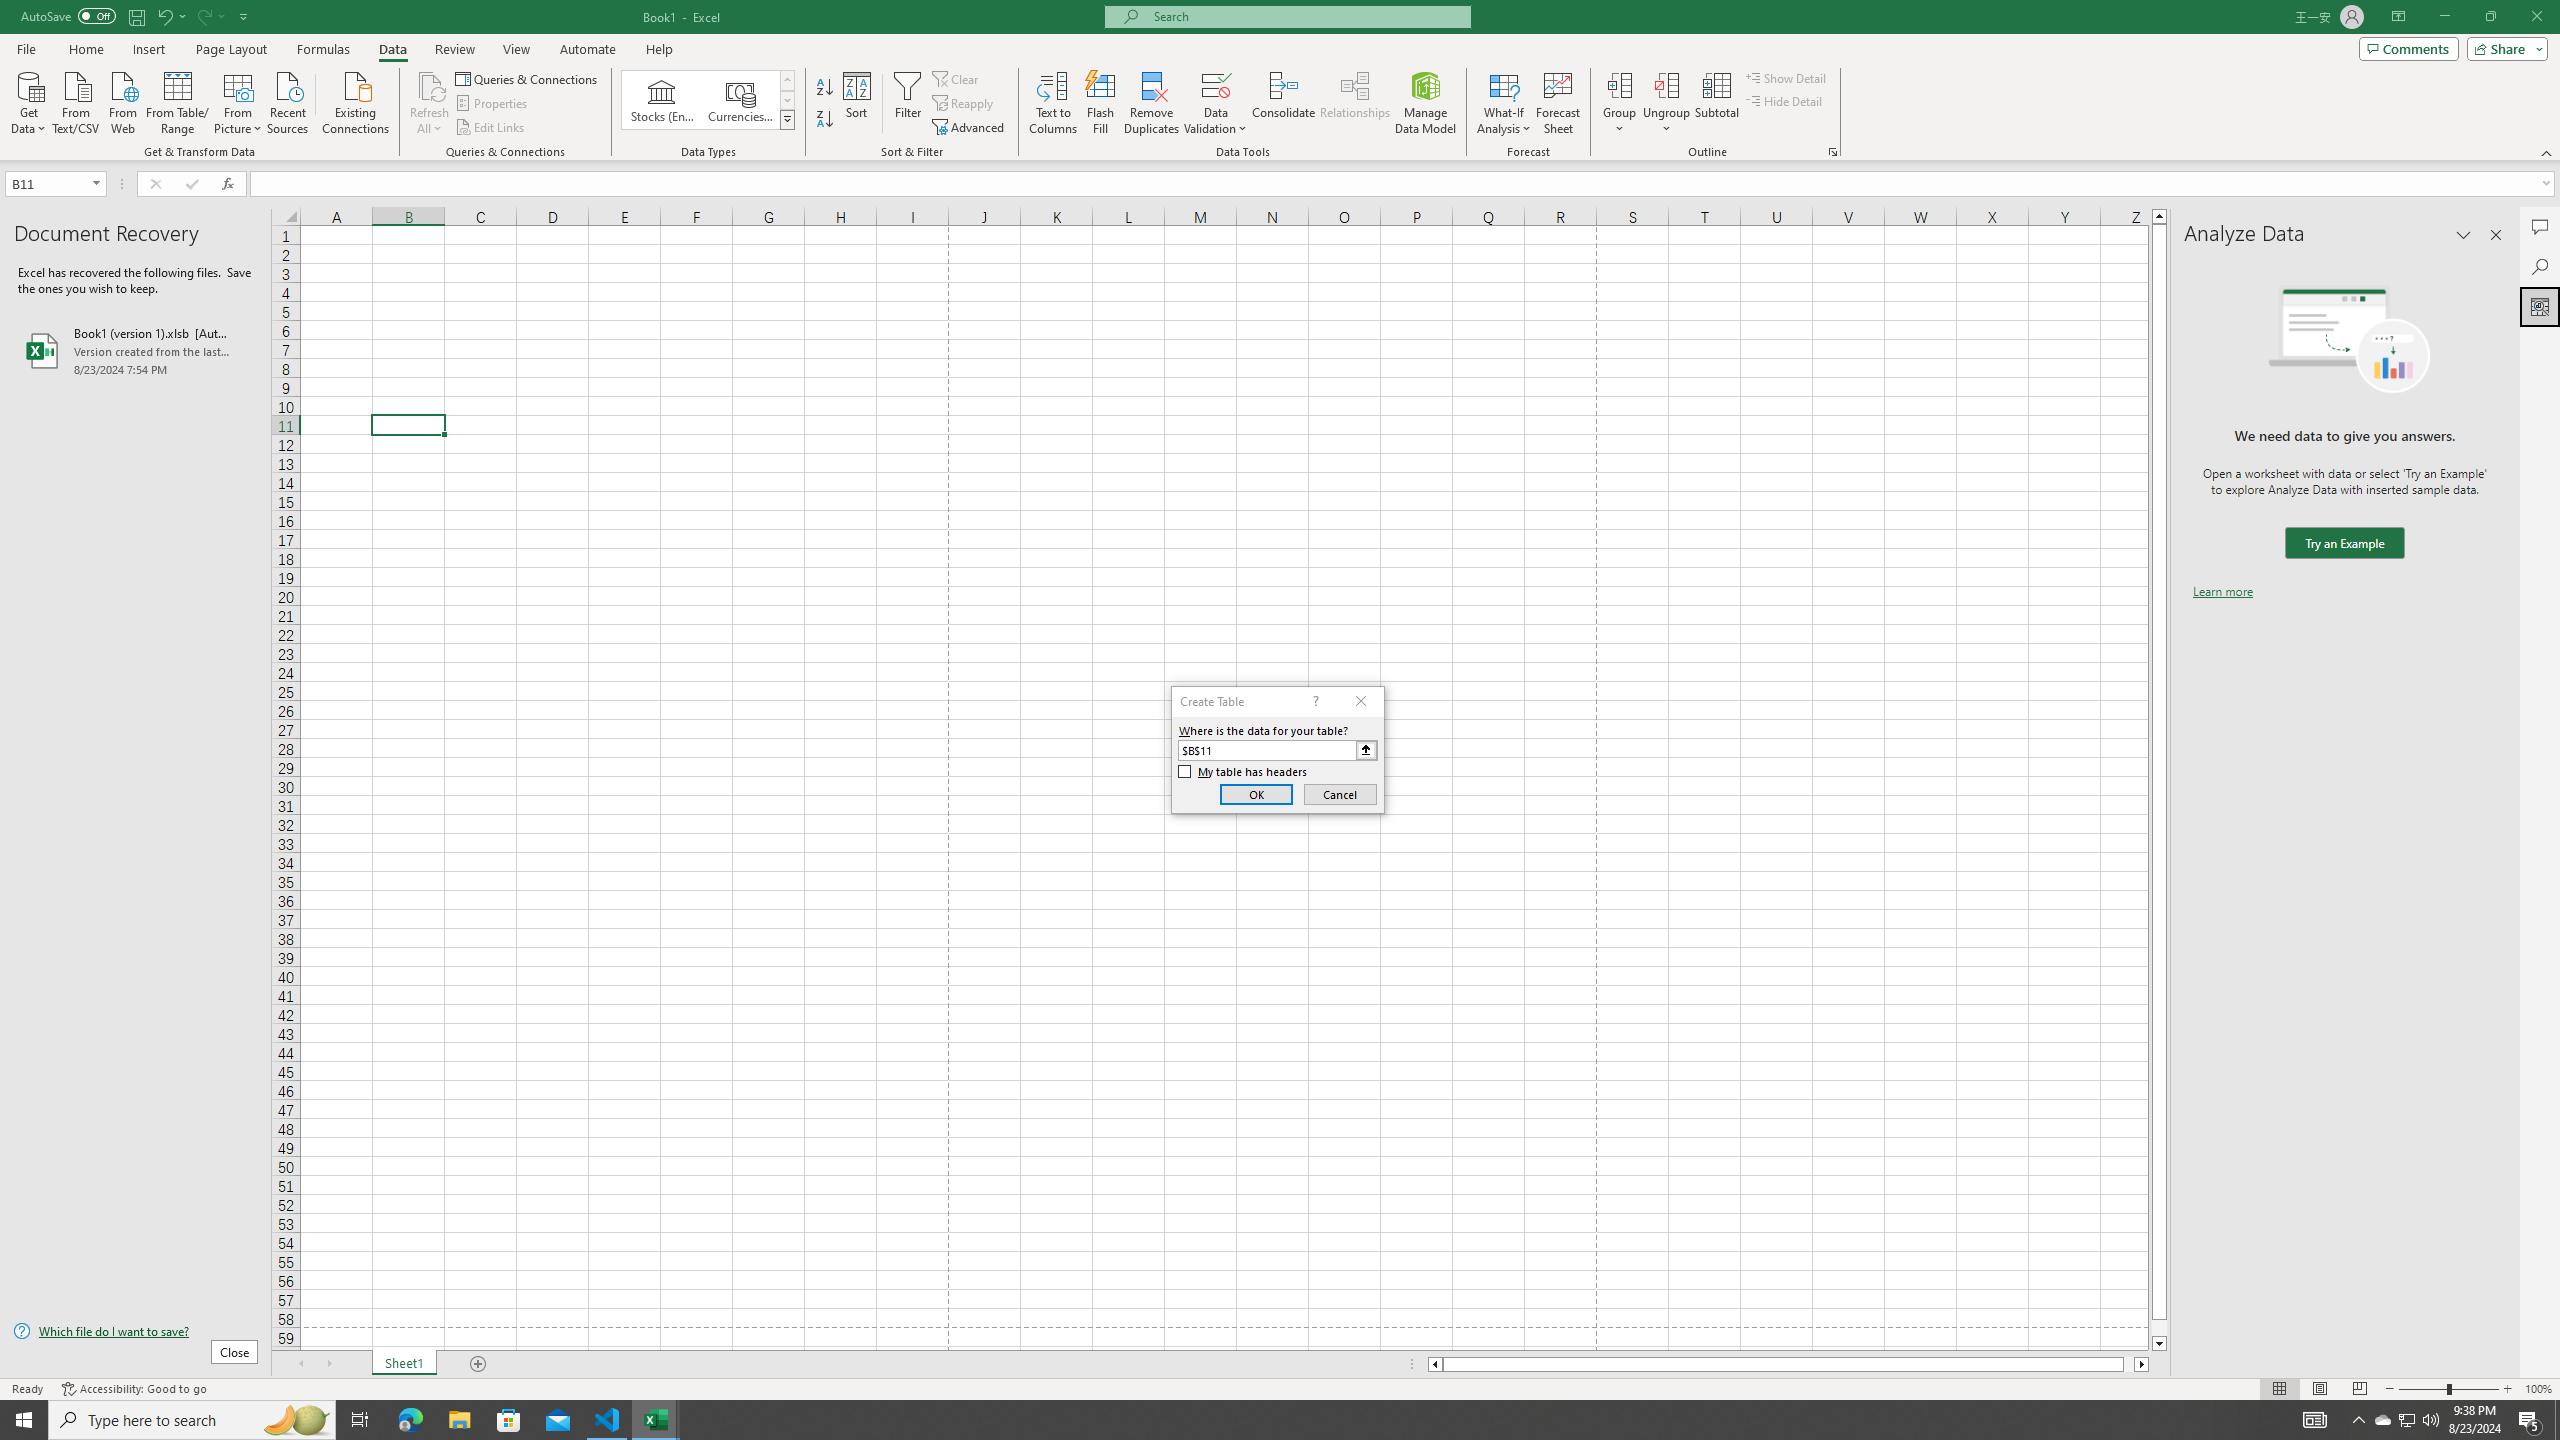 Image resolution: width=2560 pixels, height=1440 pixels. I want to click on Edit Links, so click(491, 128).